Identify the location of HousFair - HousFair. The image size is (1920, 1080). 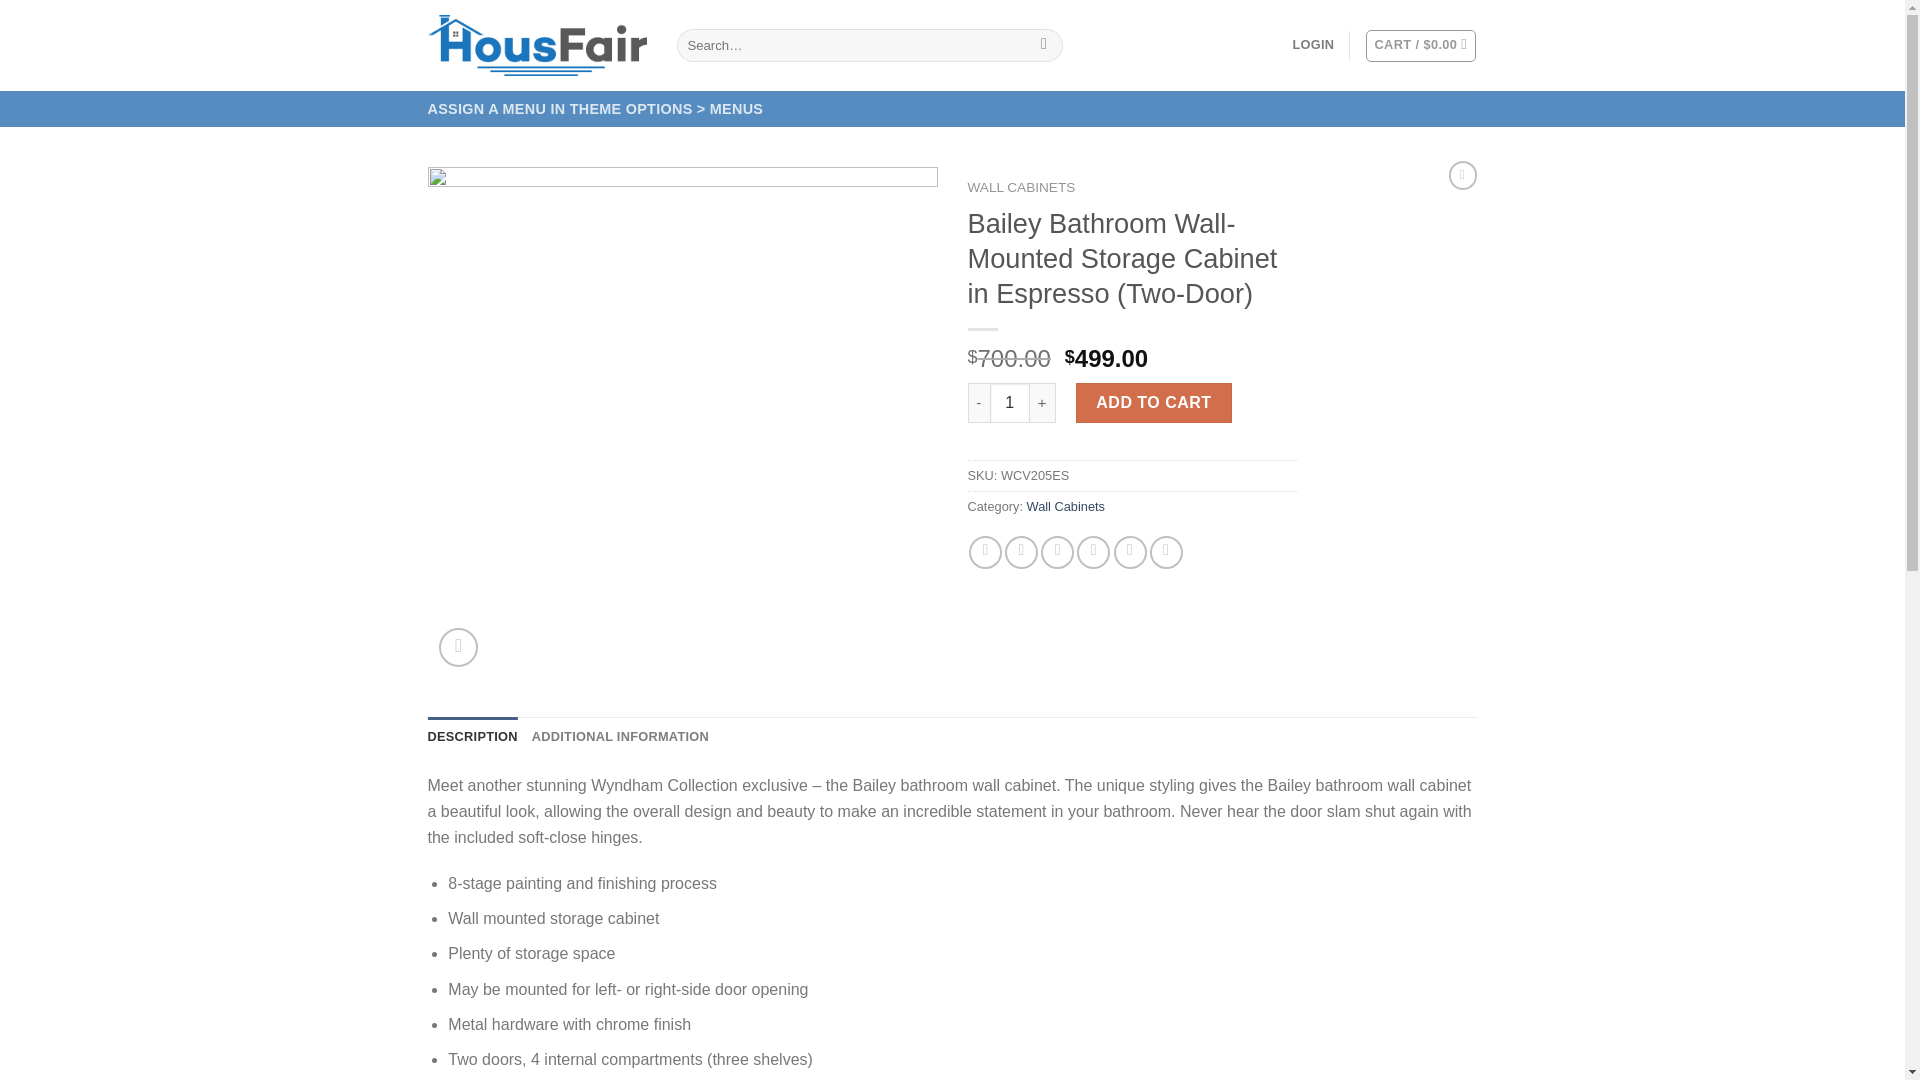
(538, 45).